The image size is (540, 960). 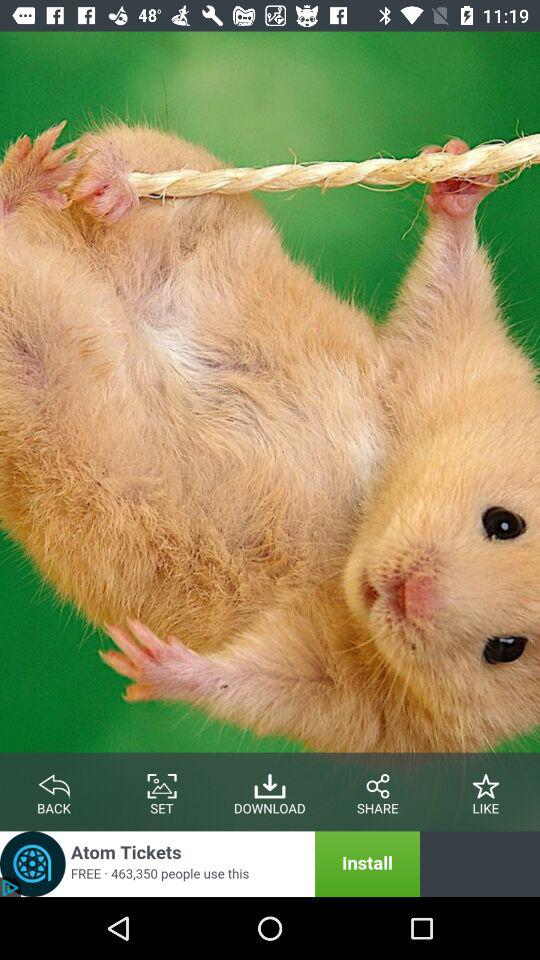 What do you see at coordinates (210, 864) in the screenshot?
I see `open advertisement` at bounding box center [210, 864].